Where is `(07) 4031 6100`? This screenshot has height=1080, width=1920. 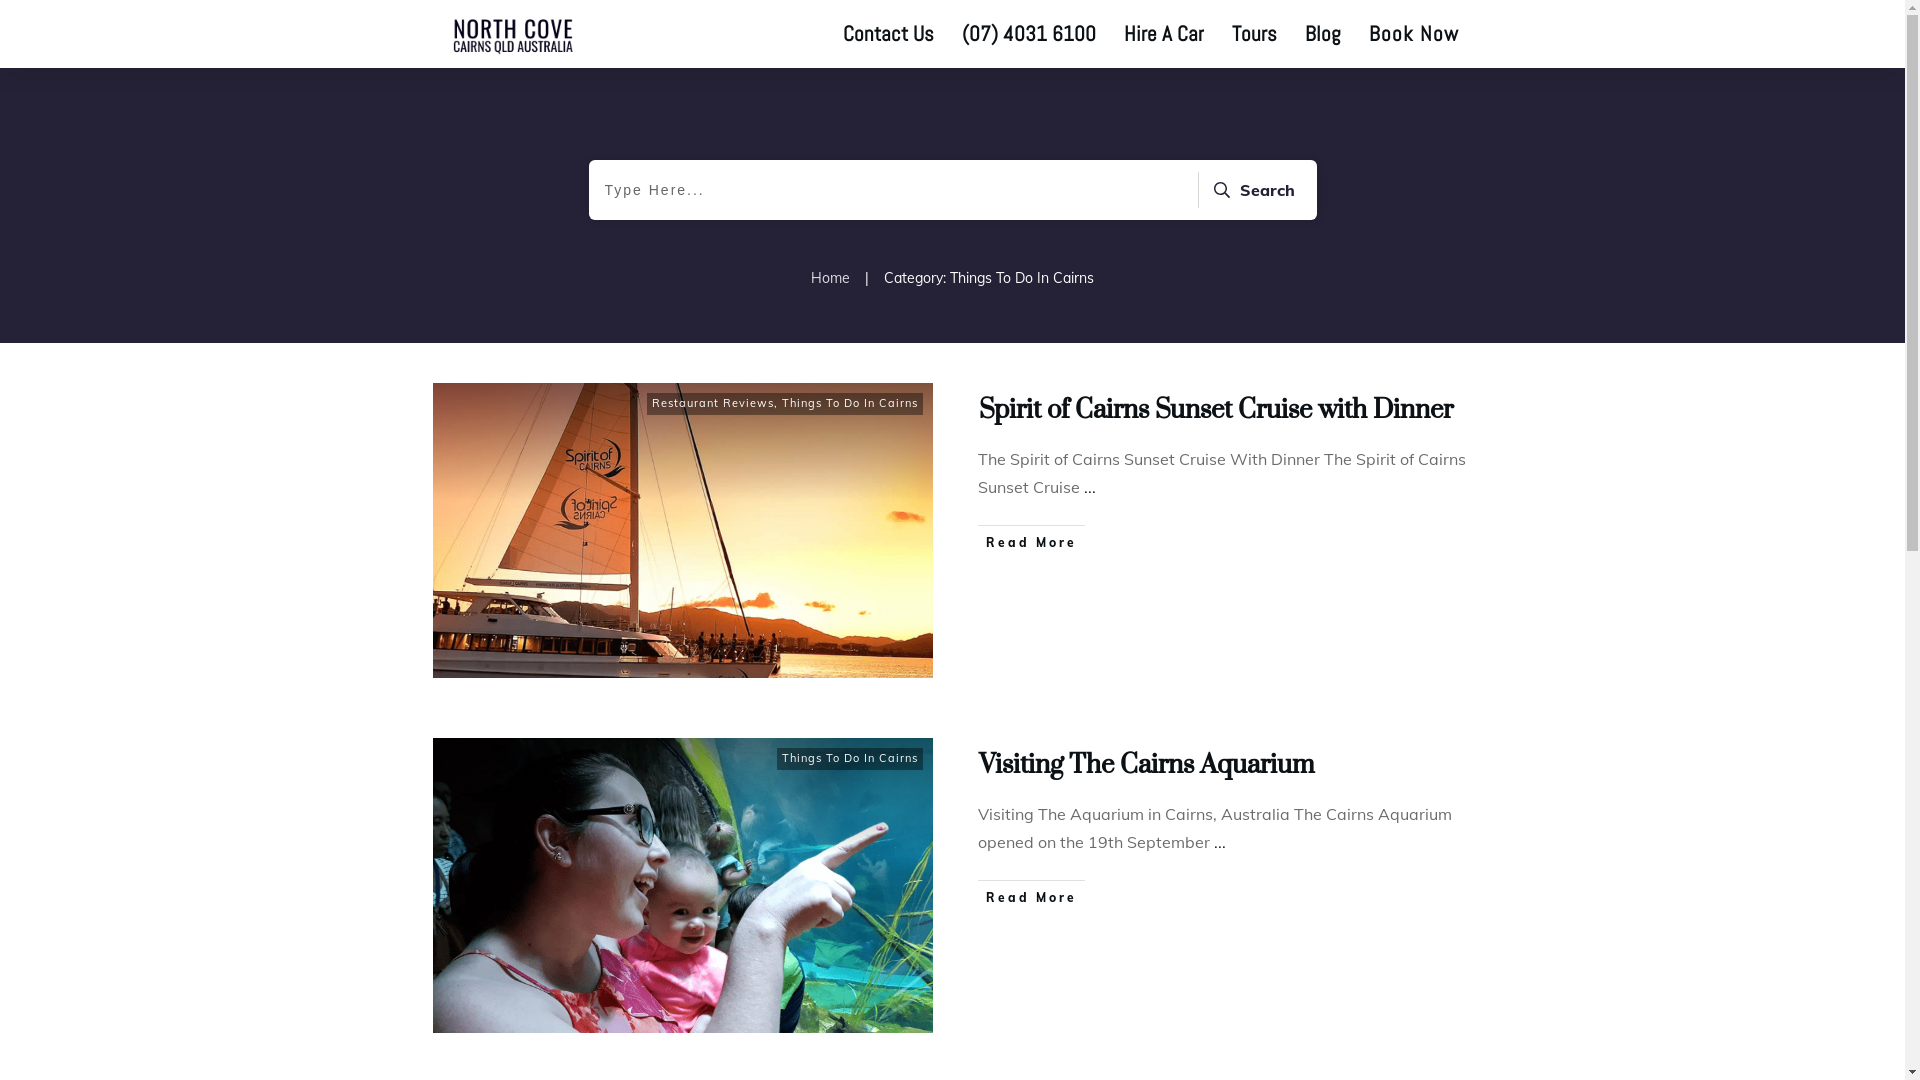
(07) 4031 6100 is located at coordinates (1029, 34).